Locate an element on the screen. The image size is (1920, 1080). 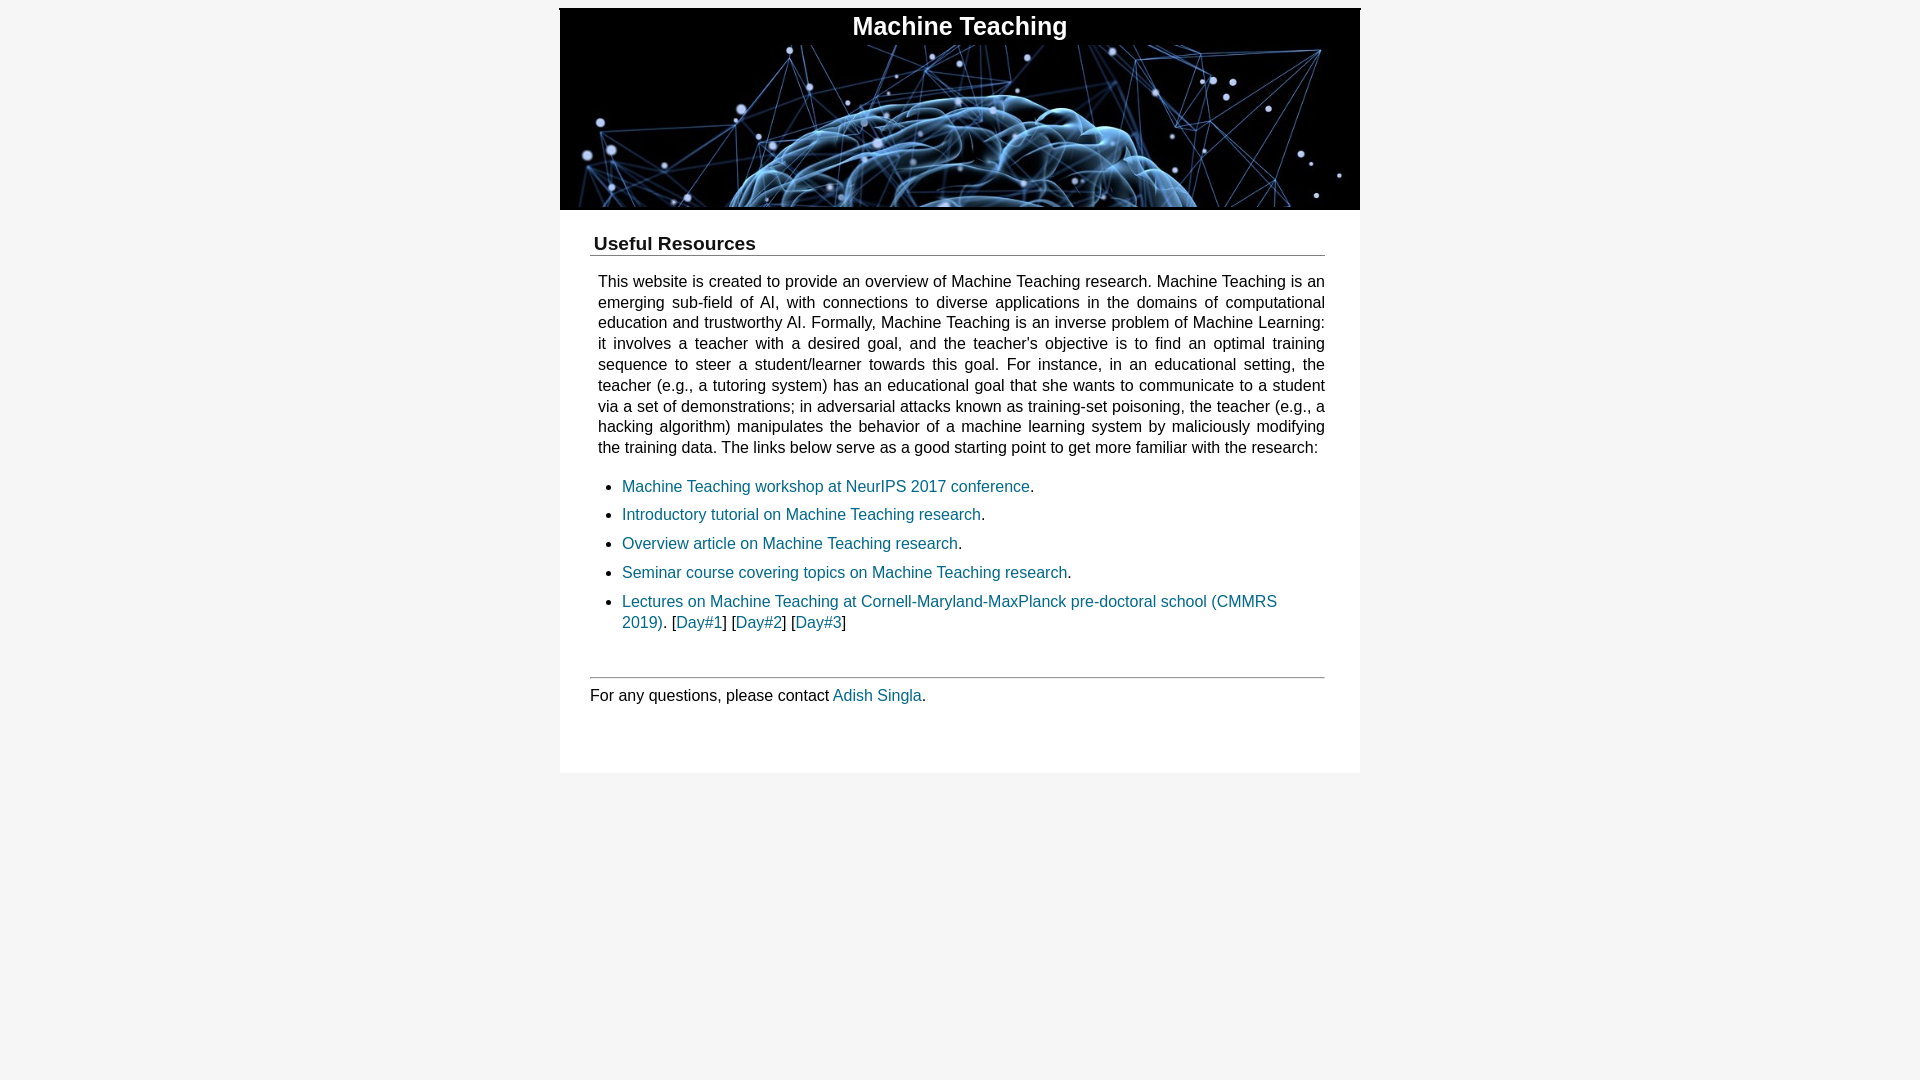
Day#2 is located at coordinates (759, 622).